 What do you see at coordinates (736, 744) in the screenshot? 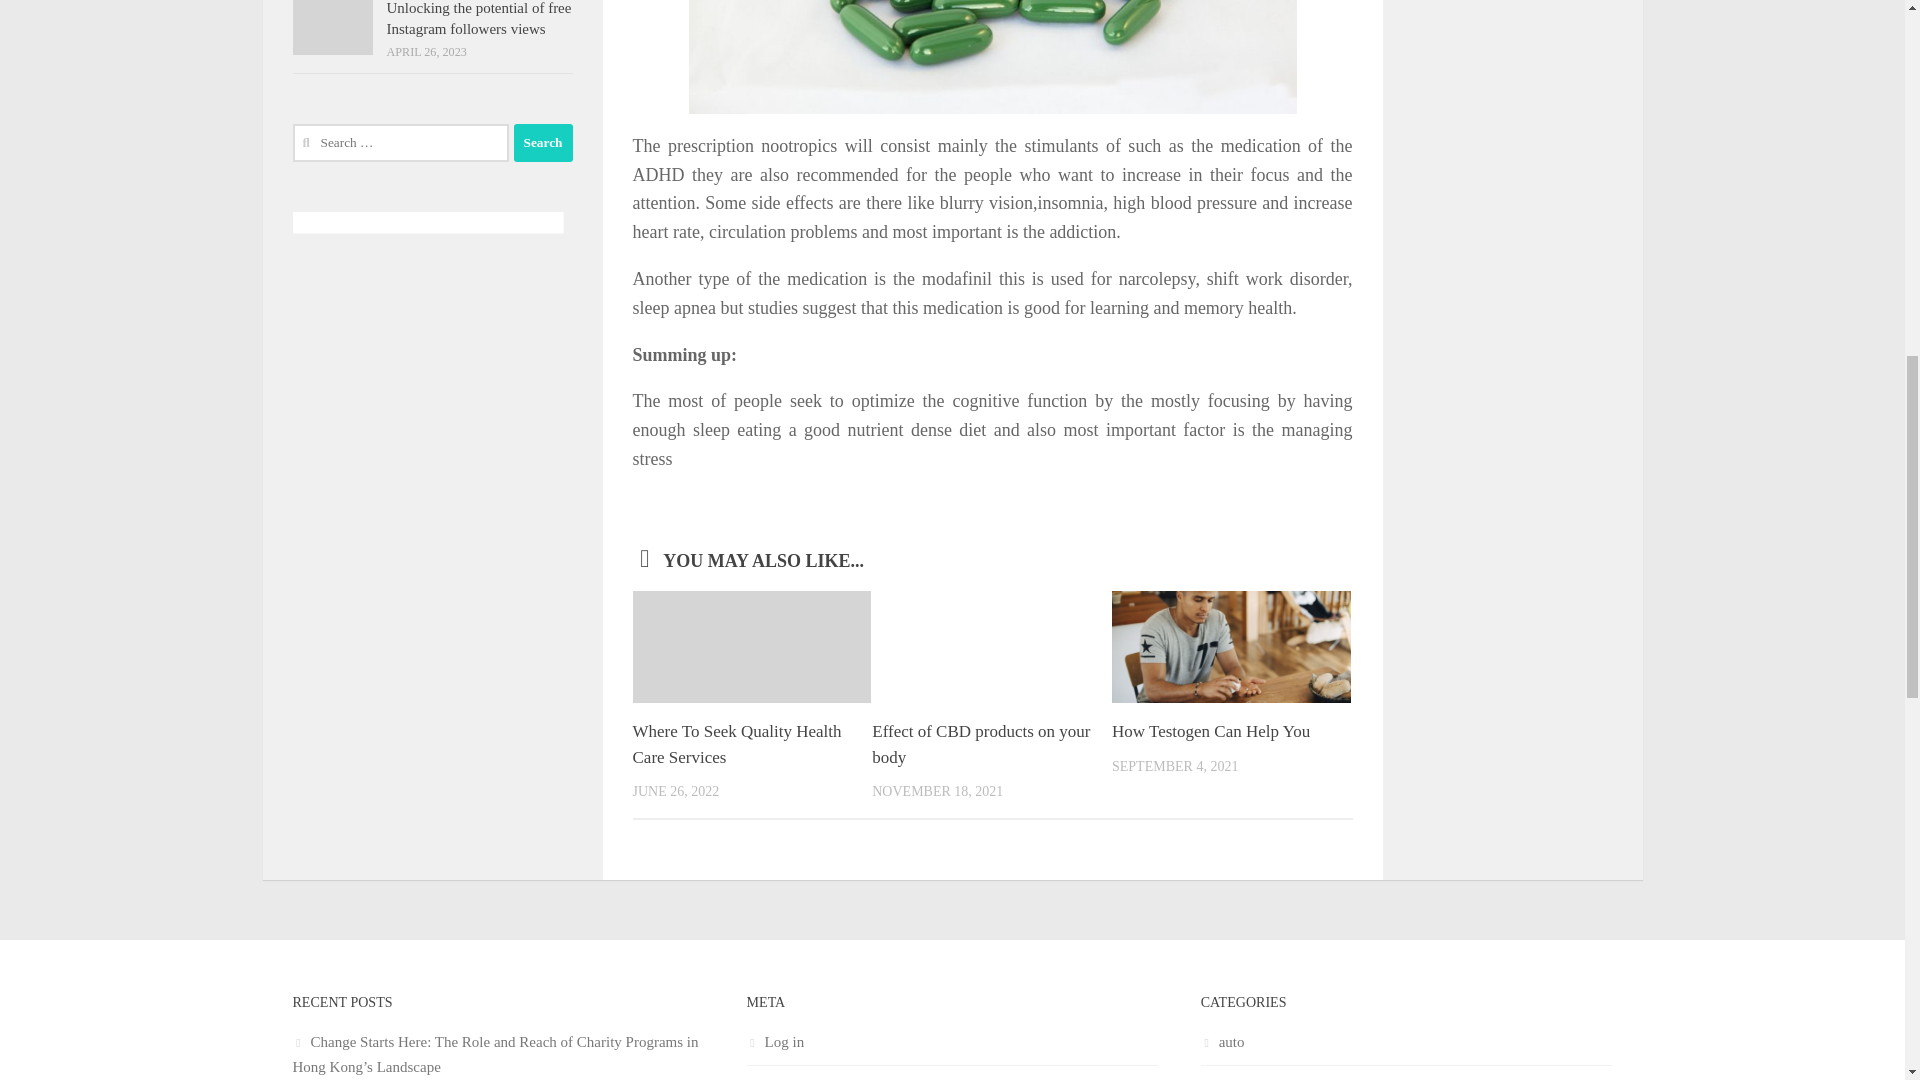
I see `Where To Seek Quality Health Care Services` at bounding box center [736, 744].